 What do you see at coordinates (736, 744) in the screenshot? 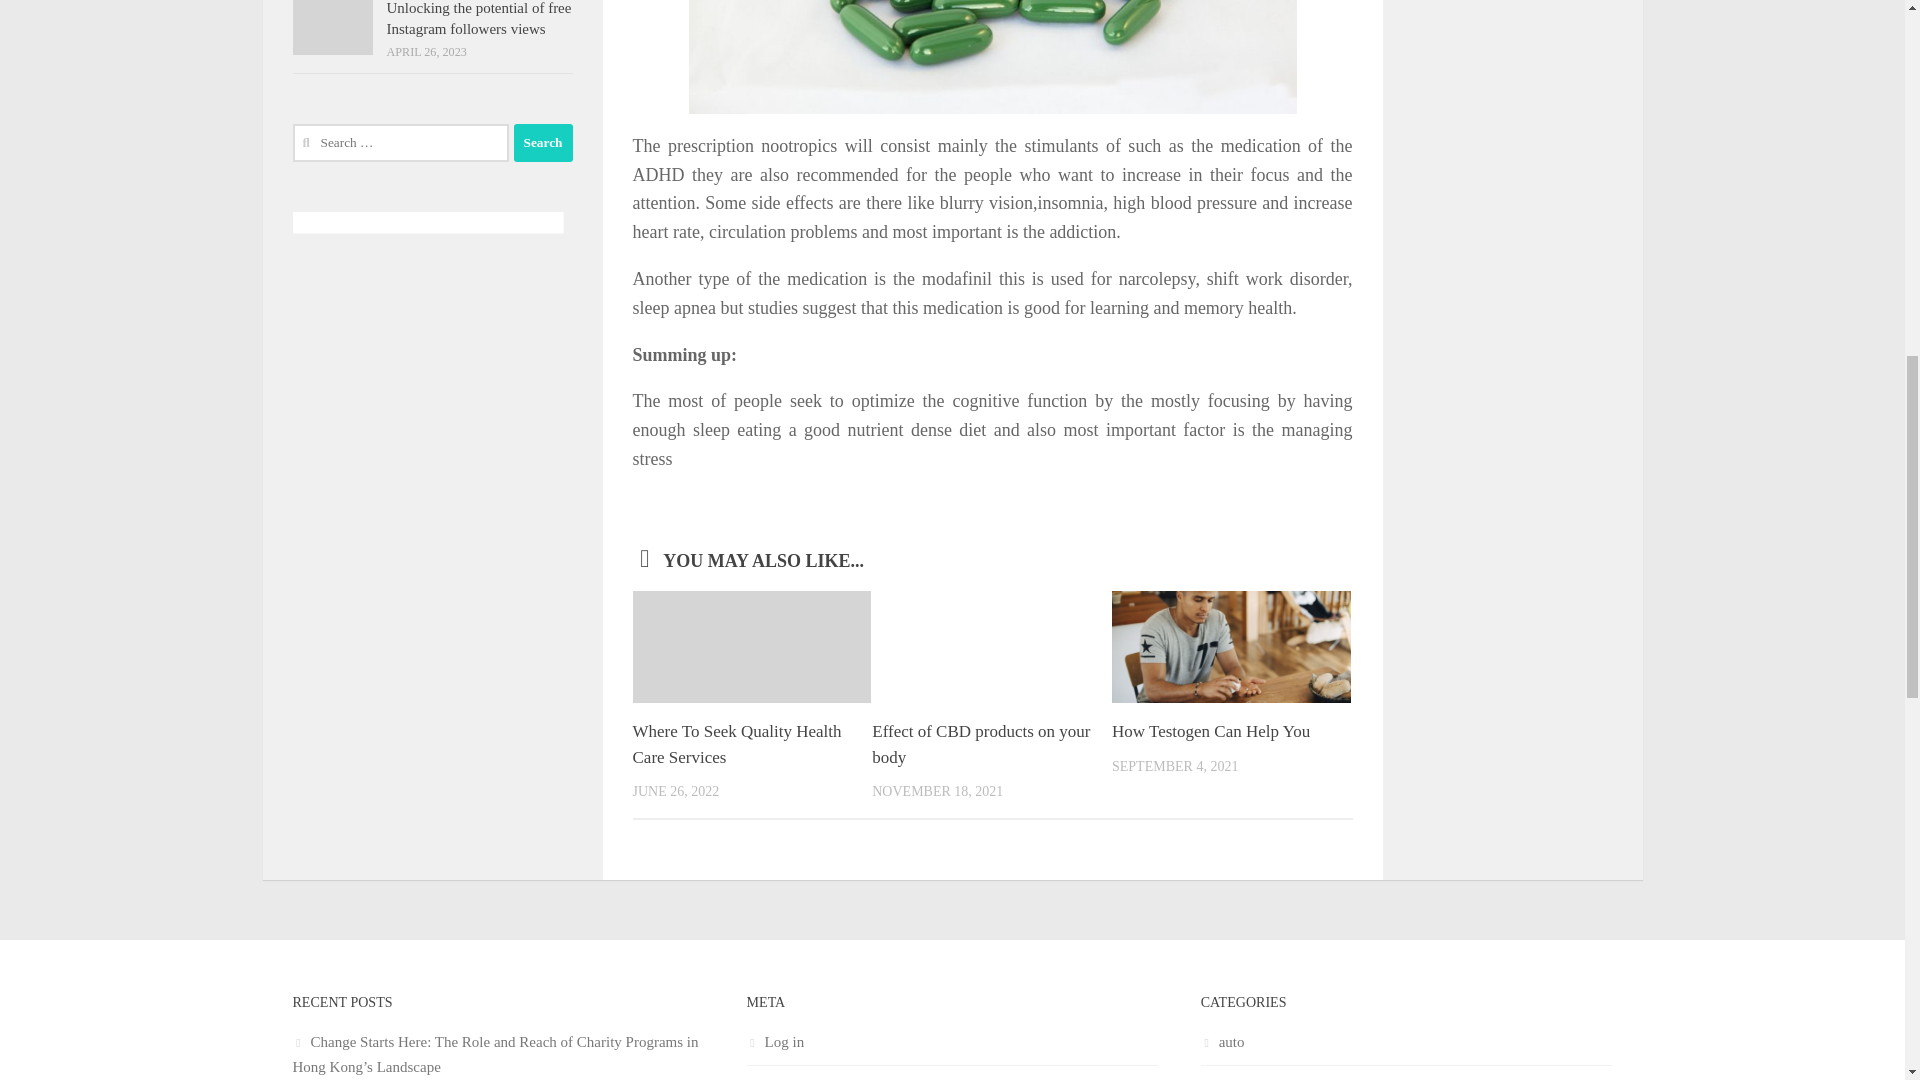
I see `Where To Seek Quality Health Care Services` at bounding box center [736, 744].